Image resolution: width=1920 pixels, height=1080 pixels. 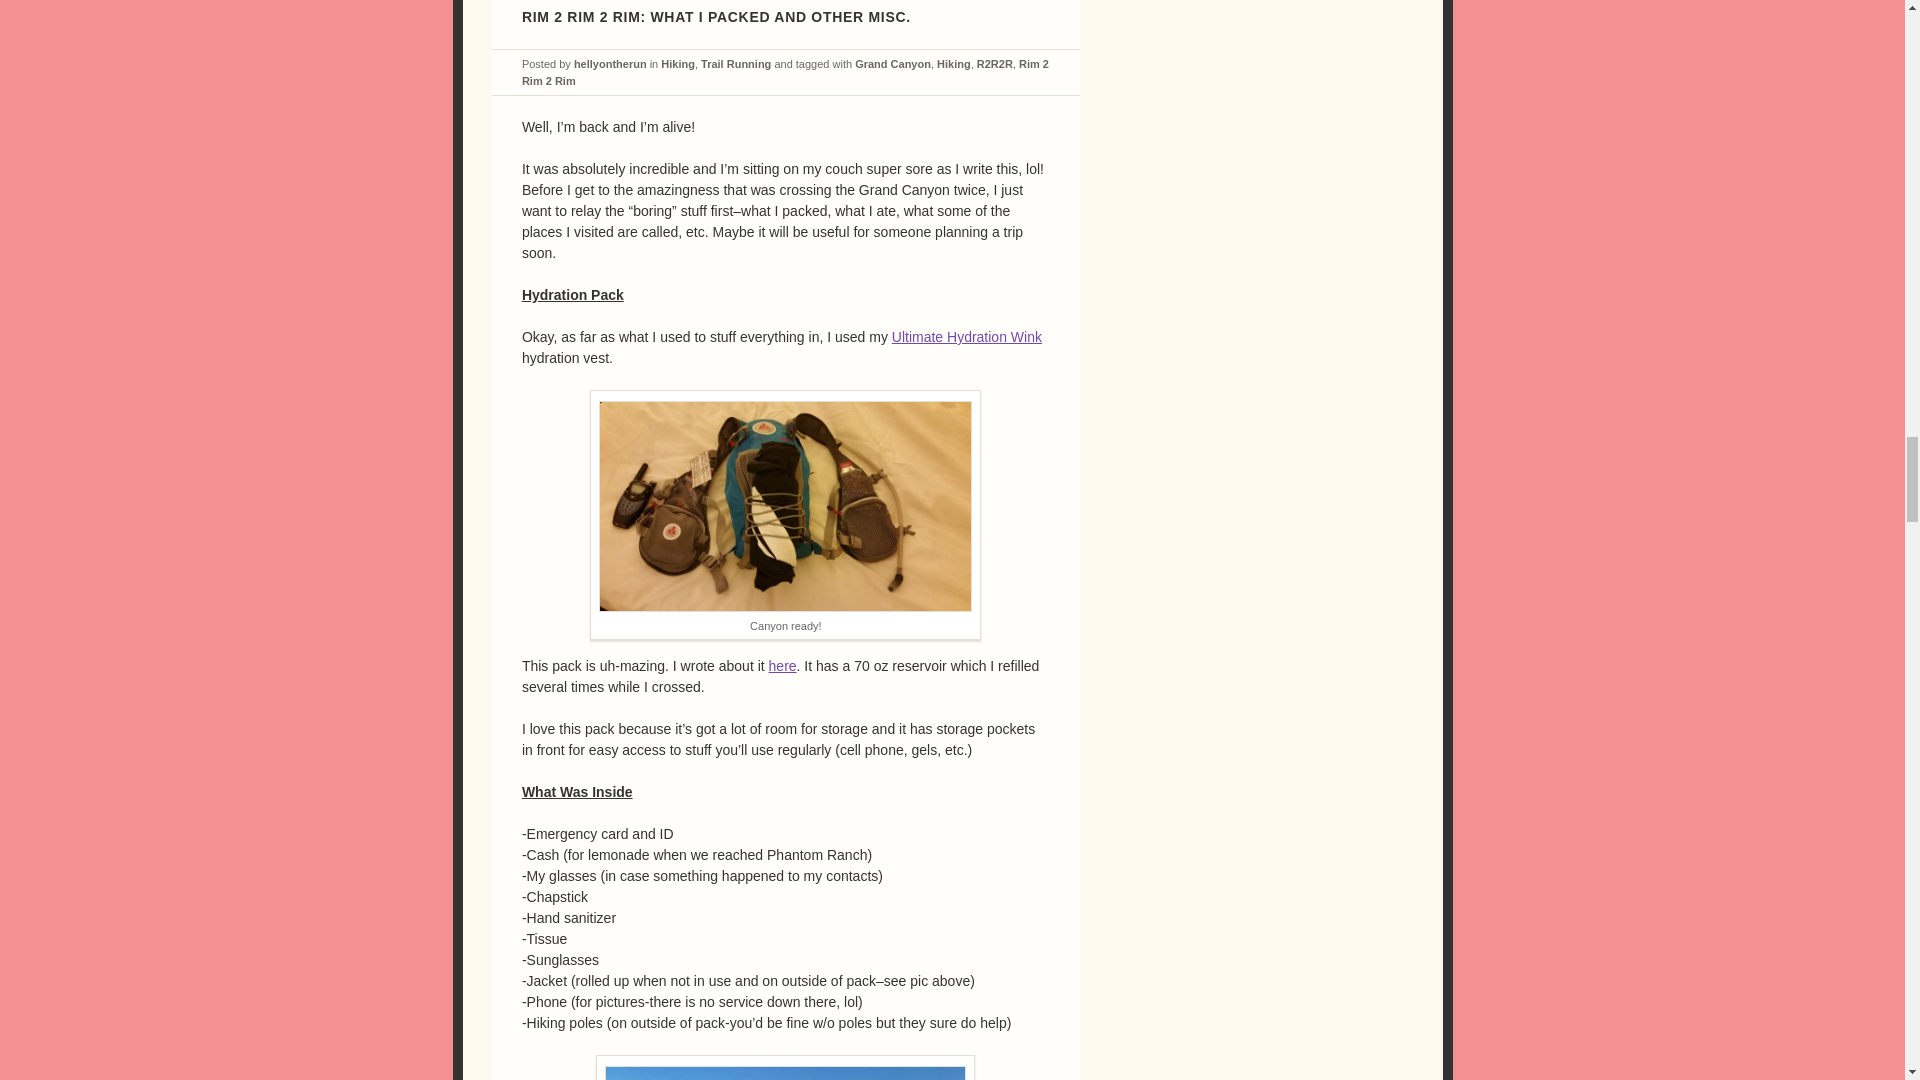 I want to click on Trail Running, so click(x=736, y=64).